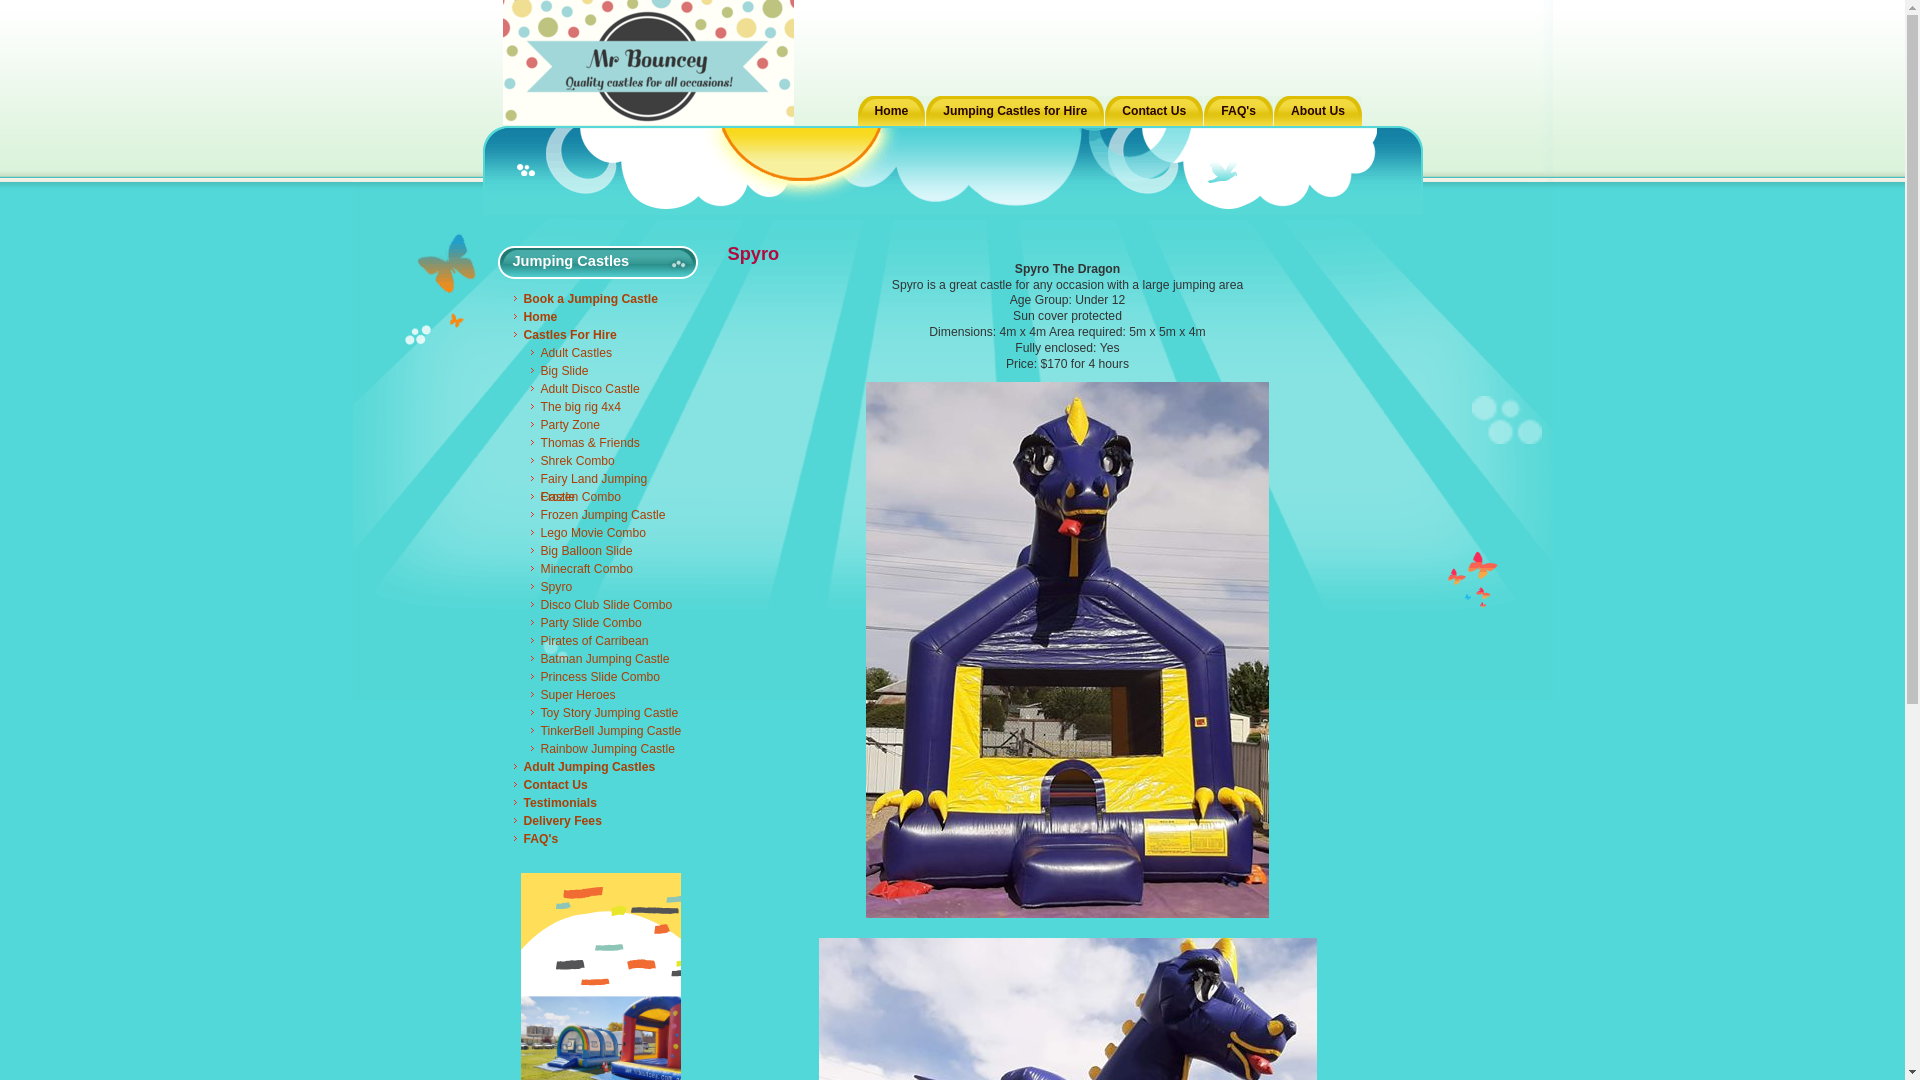  I want to click on Home, so click(892, 111).